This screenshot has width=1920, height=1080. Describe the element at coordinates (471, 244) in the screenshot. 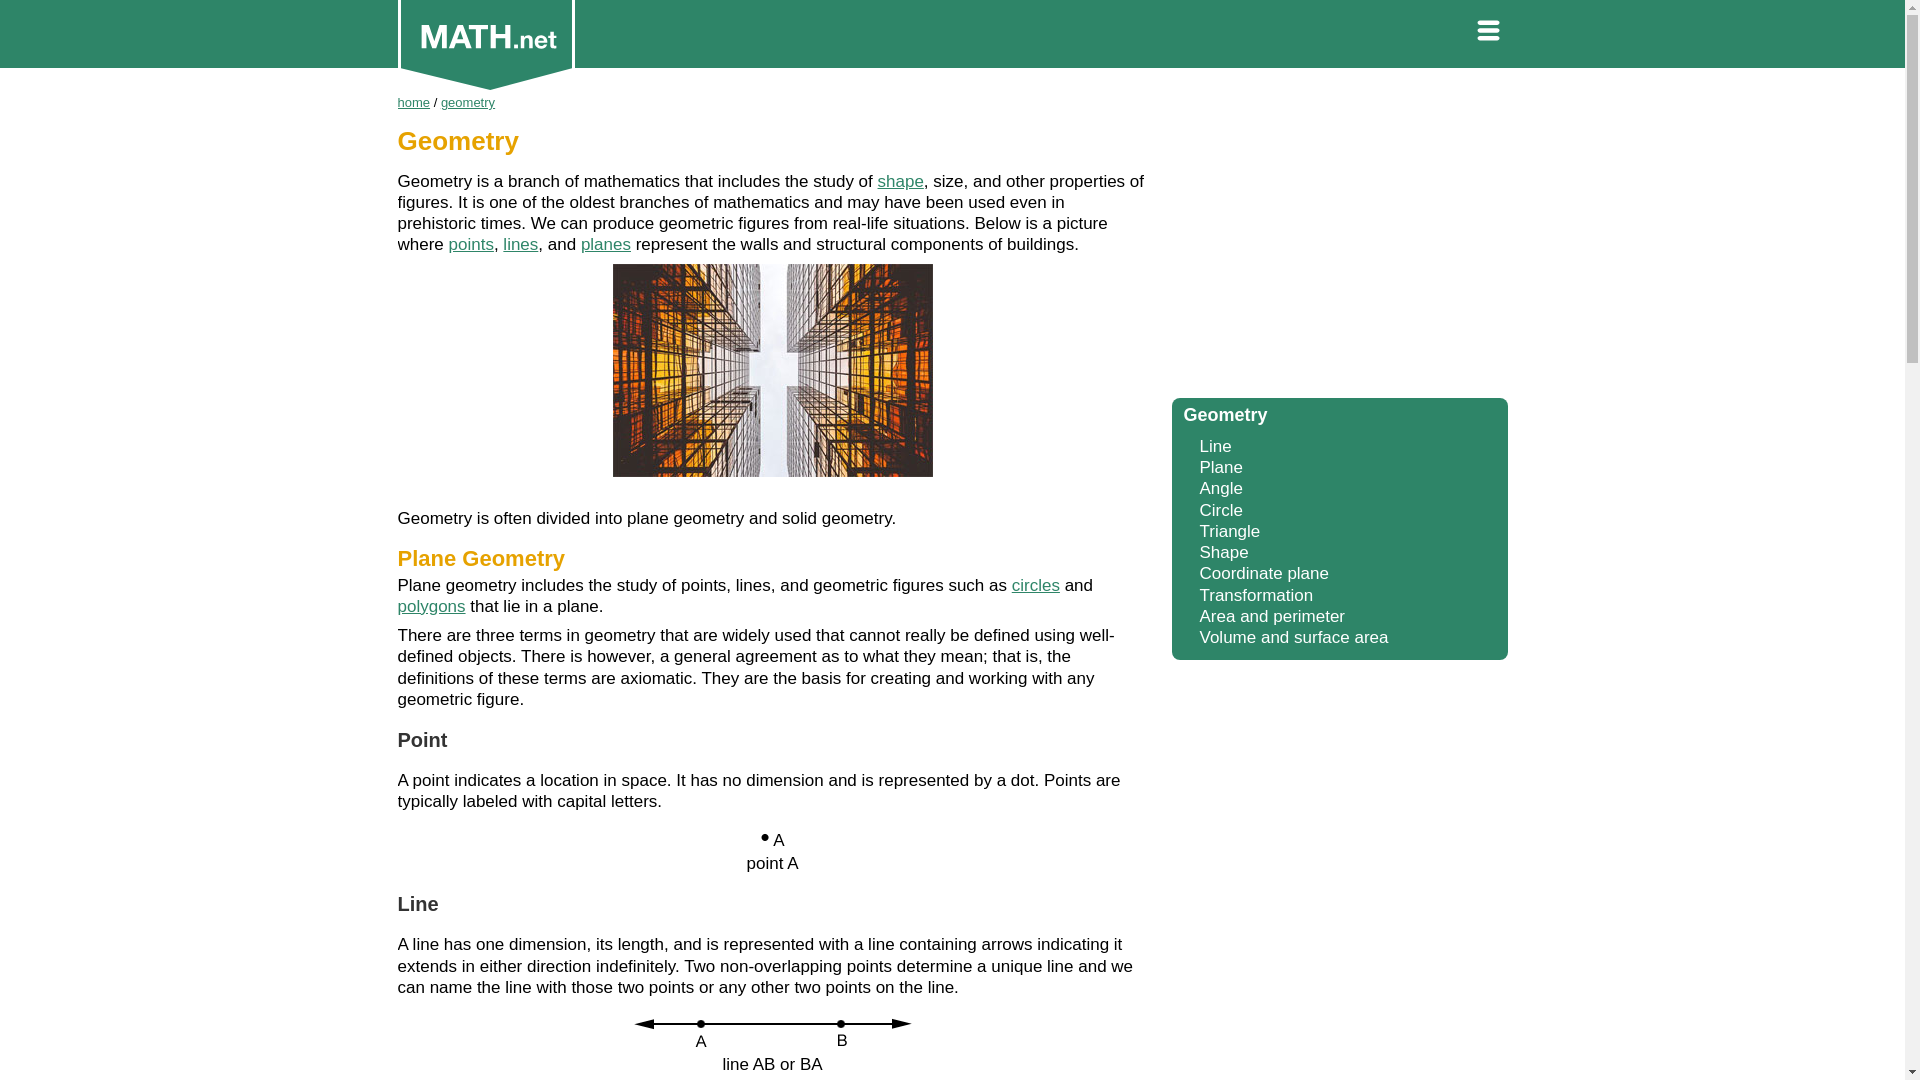

I see `points` at that location.